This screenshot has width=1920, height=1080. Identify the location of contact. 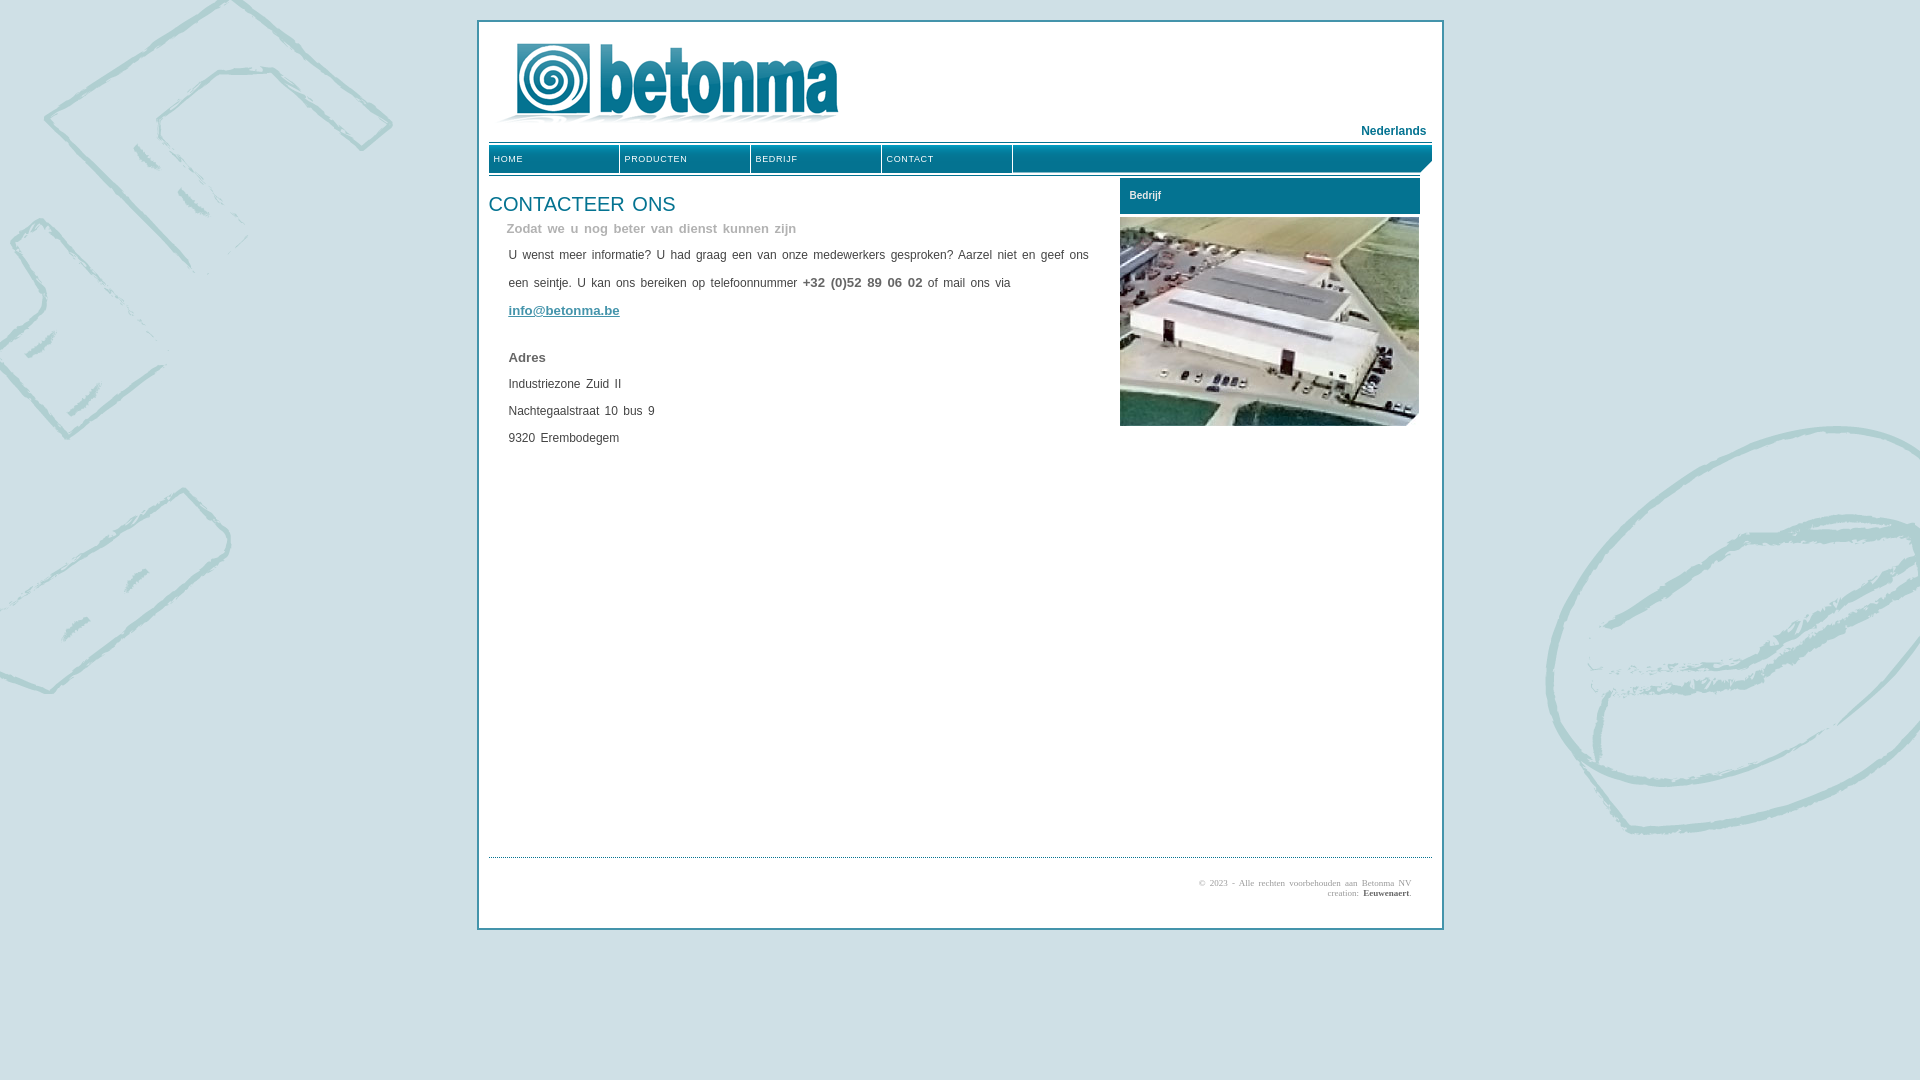
(948, 159).